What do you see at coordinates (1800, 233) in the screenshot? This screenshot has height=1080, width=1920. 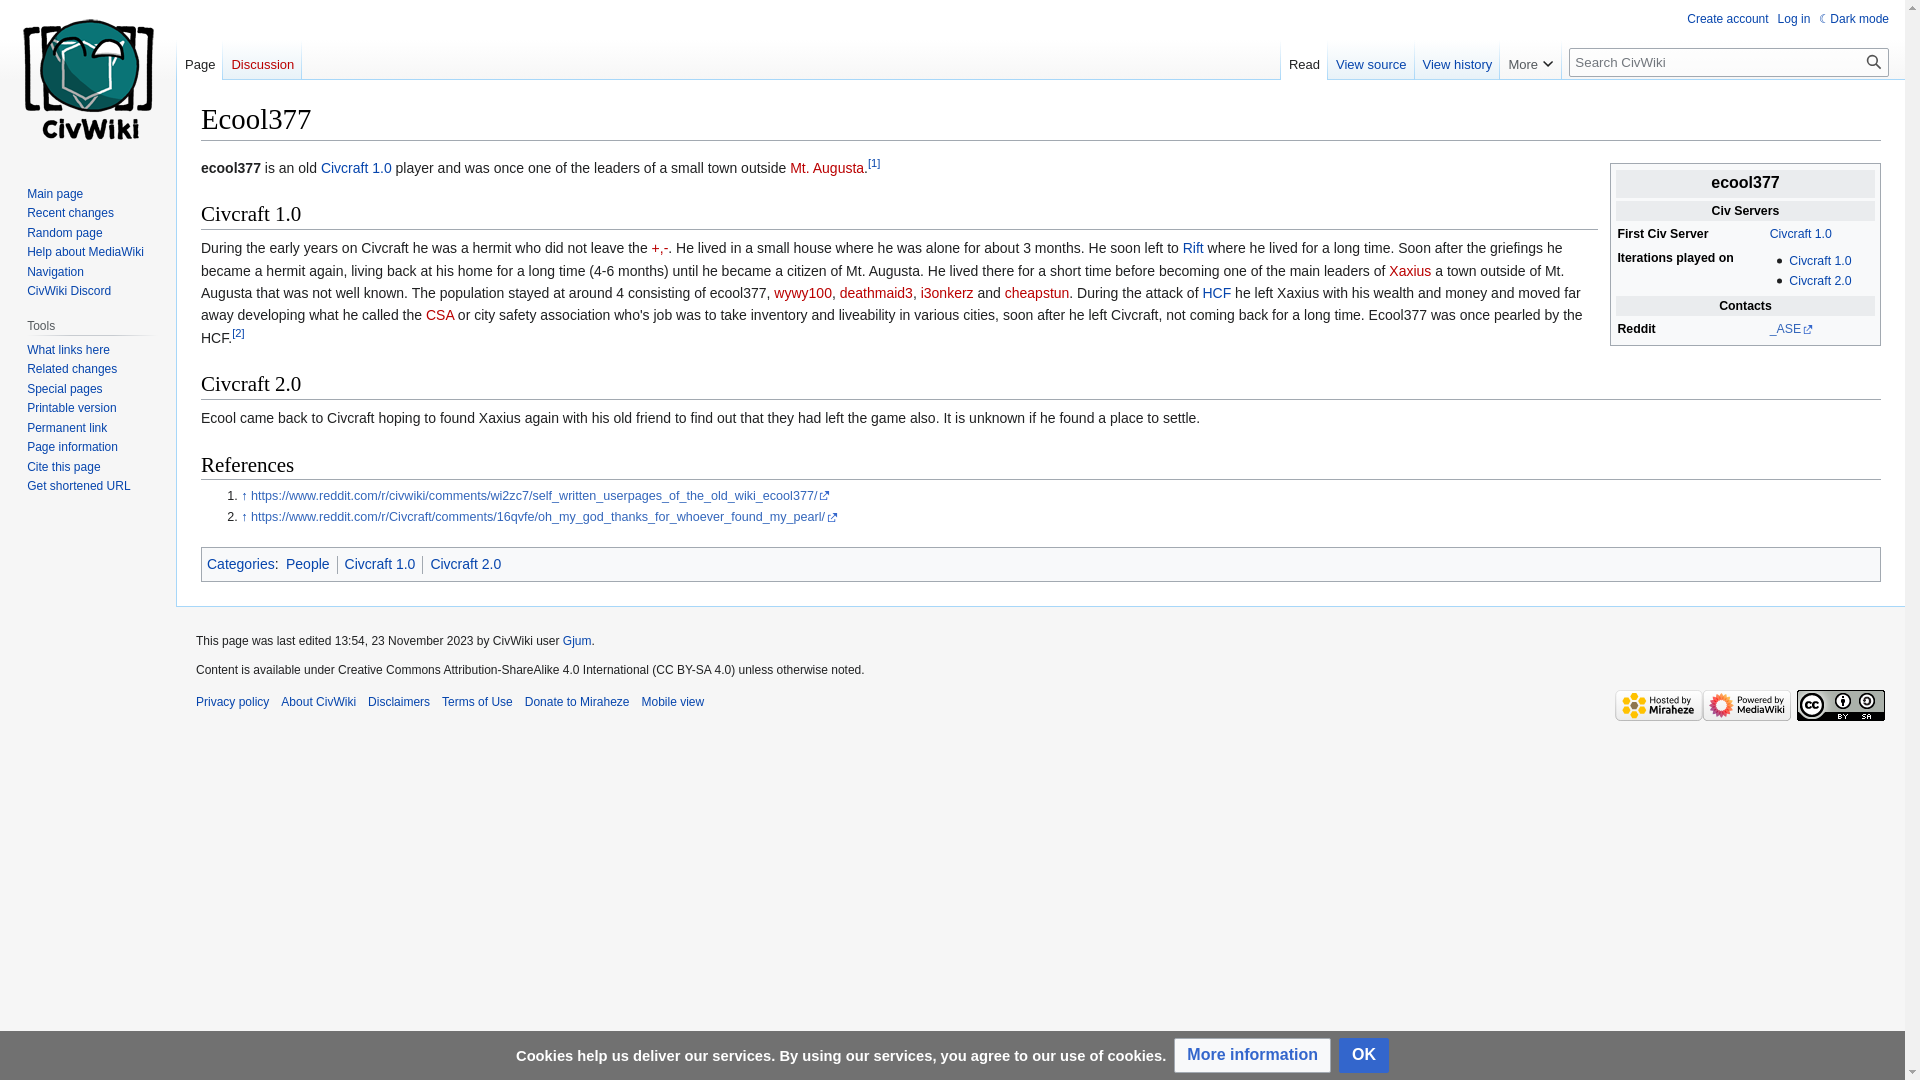 I see `Civcraft 1.0` at bounding box center [1800, 233].